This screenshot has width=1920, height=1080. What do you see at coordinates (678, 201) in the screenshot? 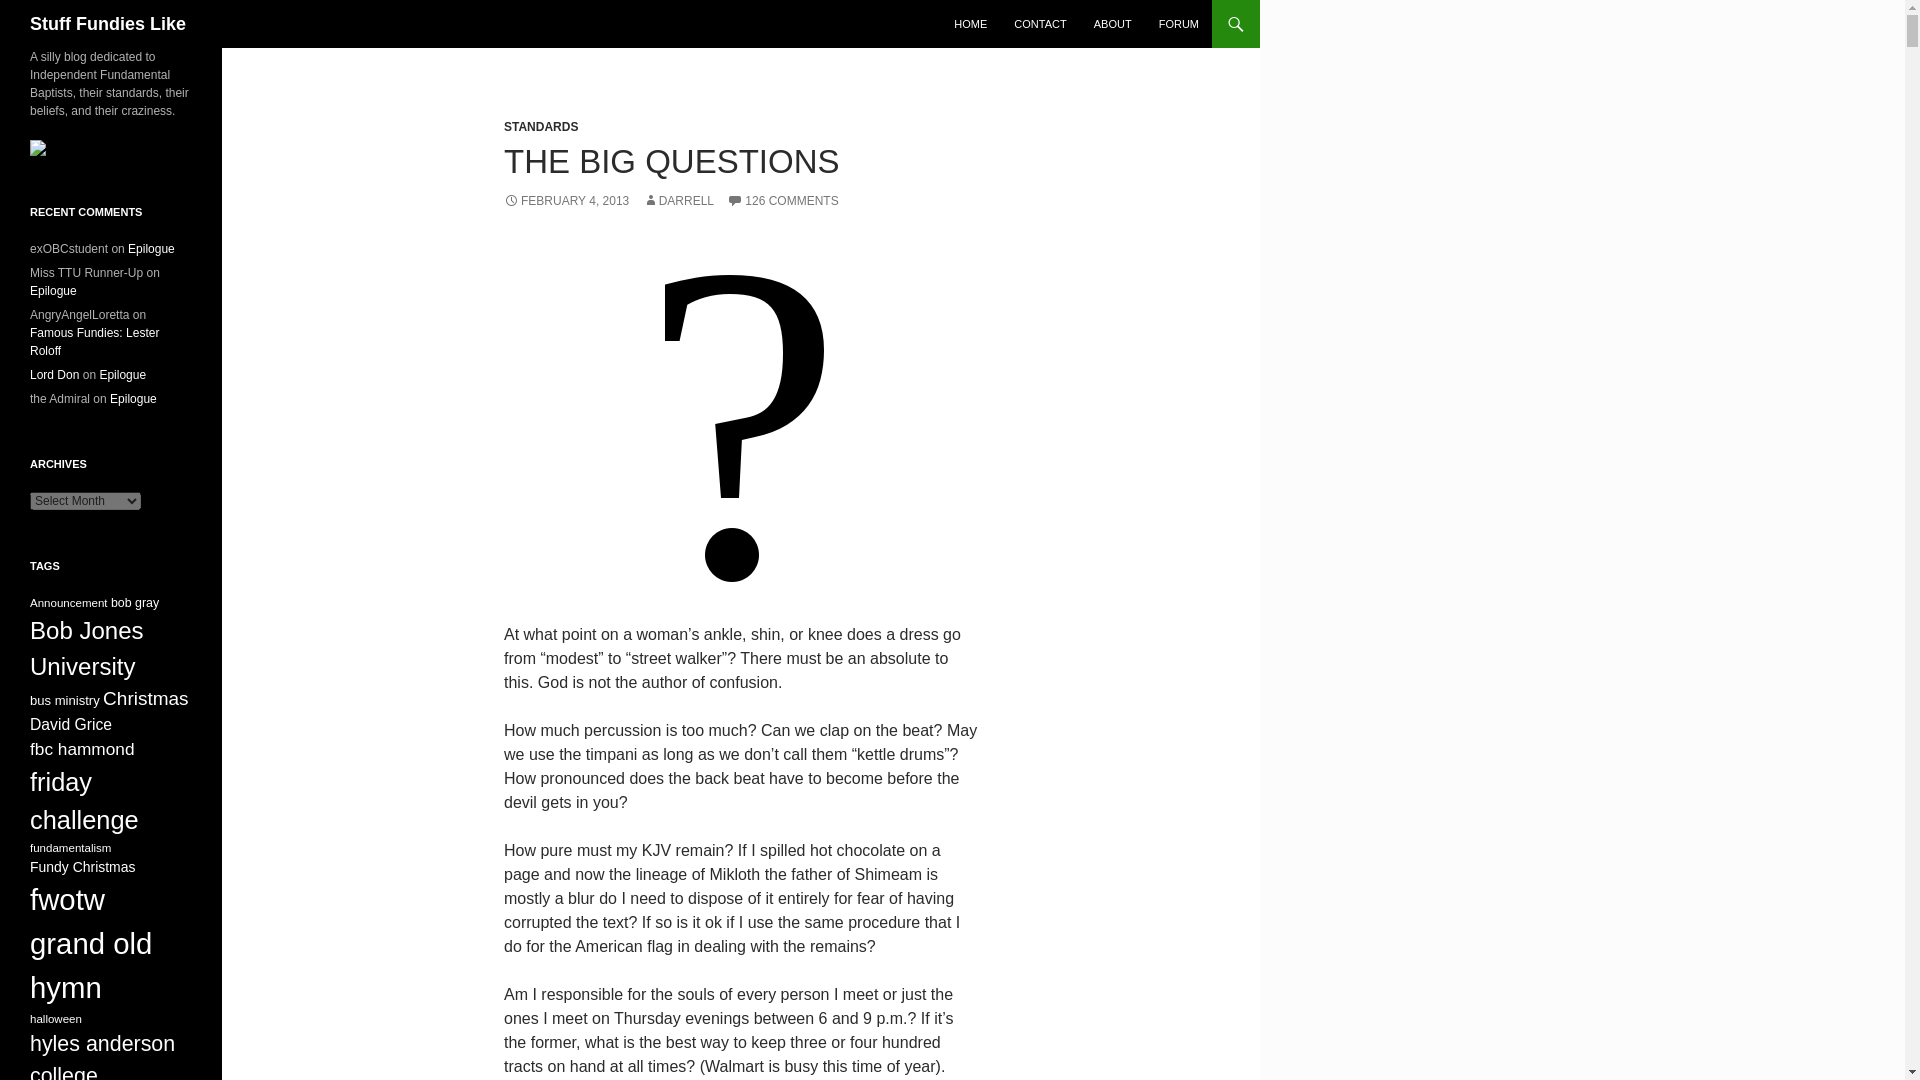
I see `DARRELL` at bounding box center [678, 201].